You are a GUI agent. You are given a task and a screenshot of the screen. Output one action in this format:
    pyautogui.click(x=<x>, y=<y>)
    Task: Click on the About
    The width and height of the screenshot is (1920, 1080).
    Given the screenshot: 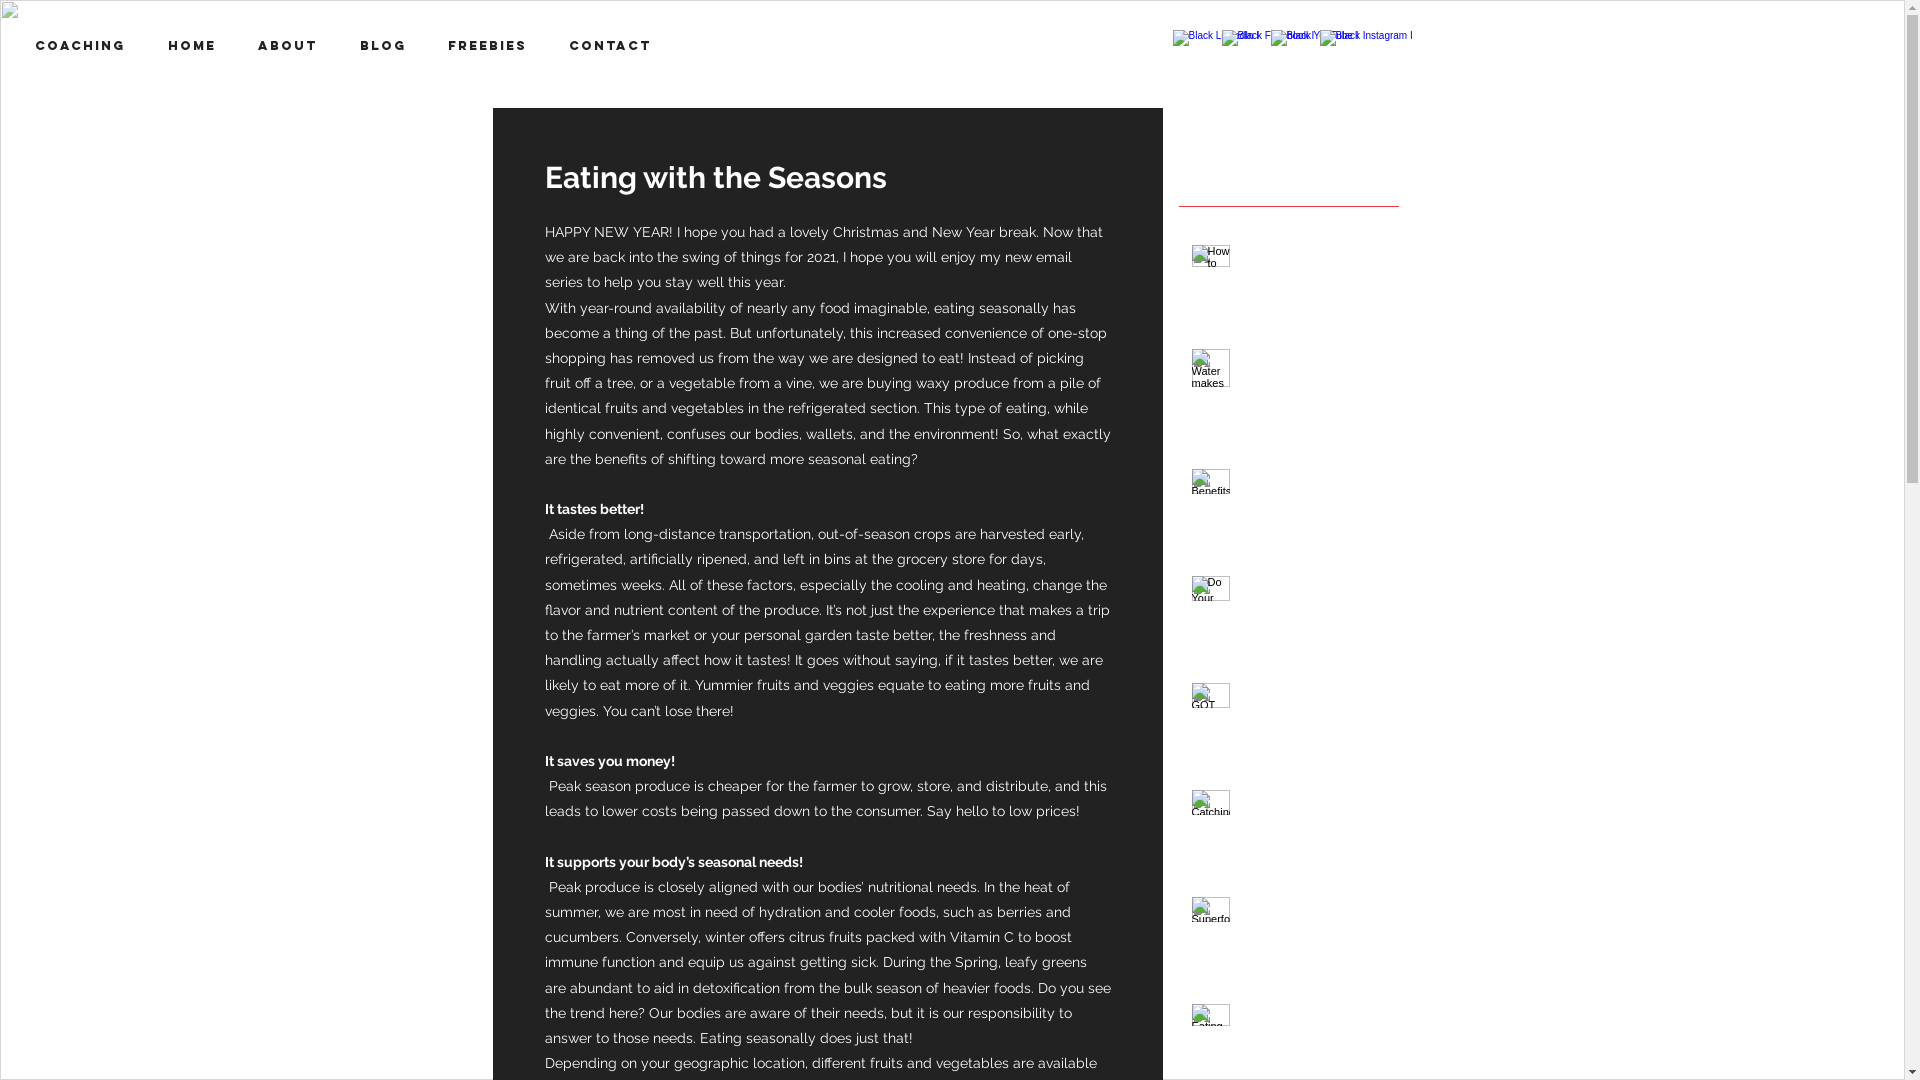 What is the action you would take?
    pyautogui.click(x=294, y=46)
    